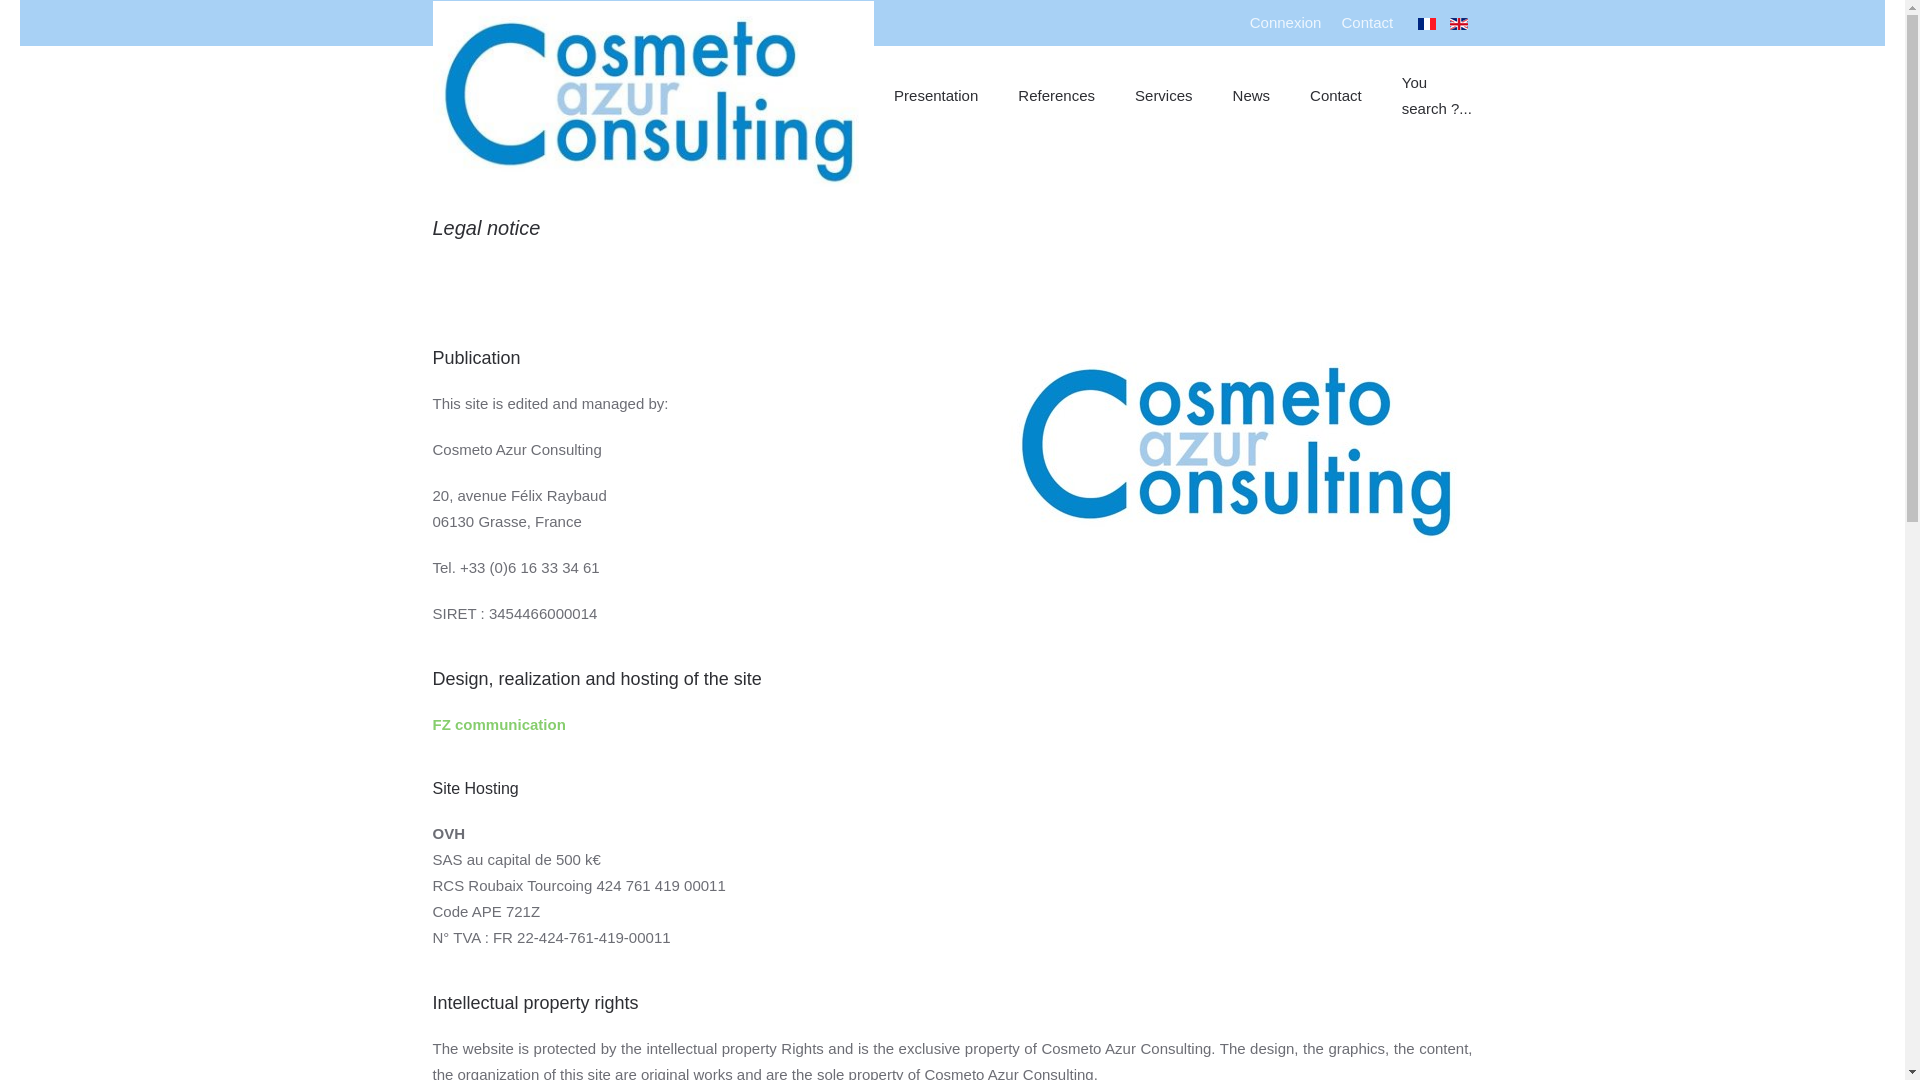  What do you see at coordinates (1438, 96) in the screenshot?
I see `You search ?...` at bounding box center [1438, 96].